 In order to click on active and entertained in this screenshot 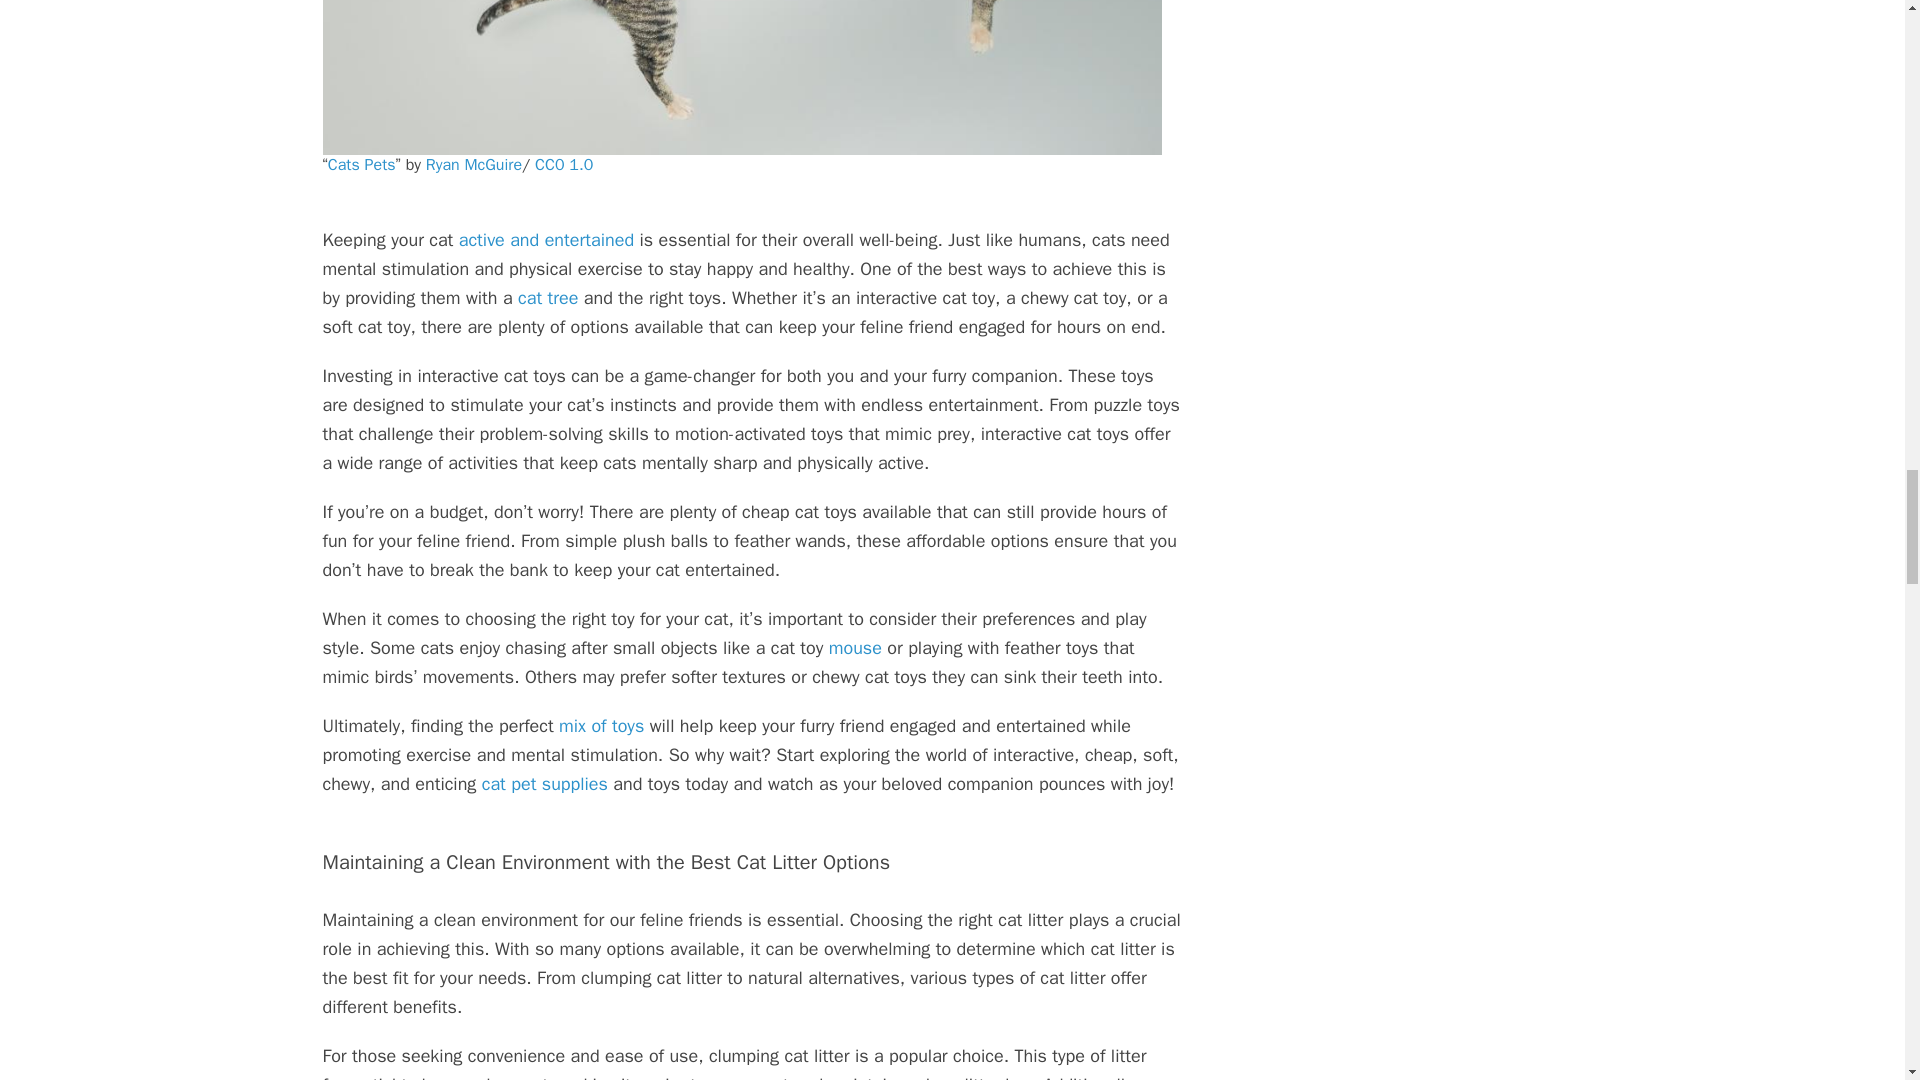, I will do `click(546, 239)`.